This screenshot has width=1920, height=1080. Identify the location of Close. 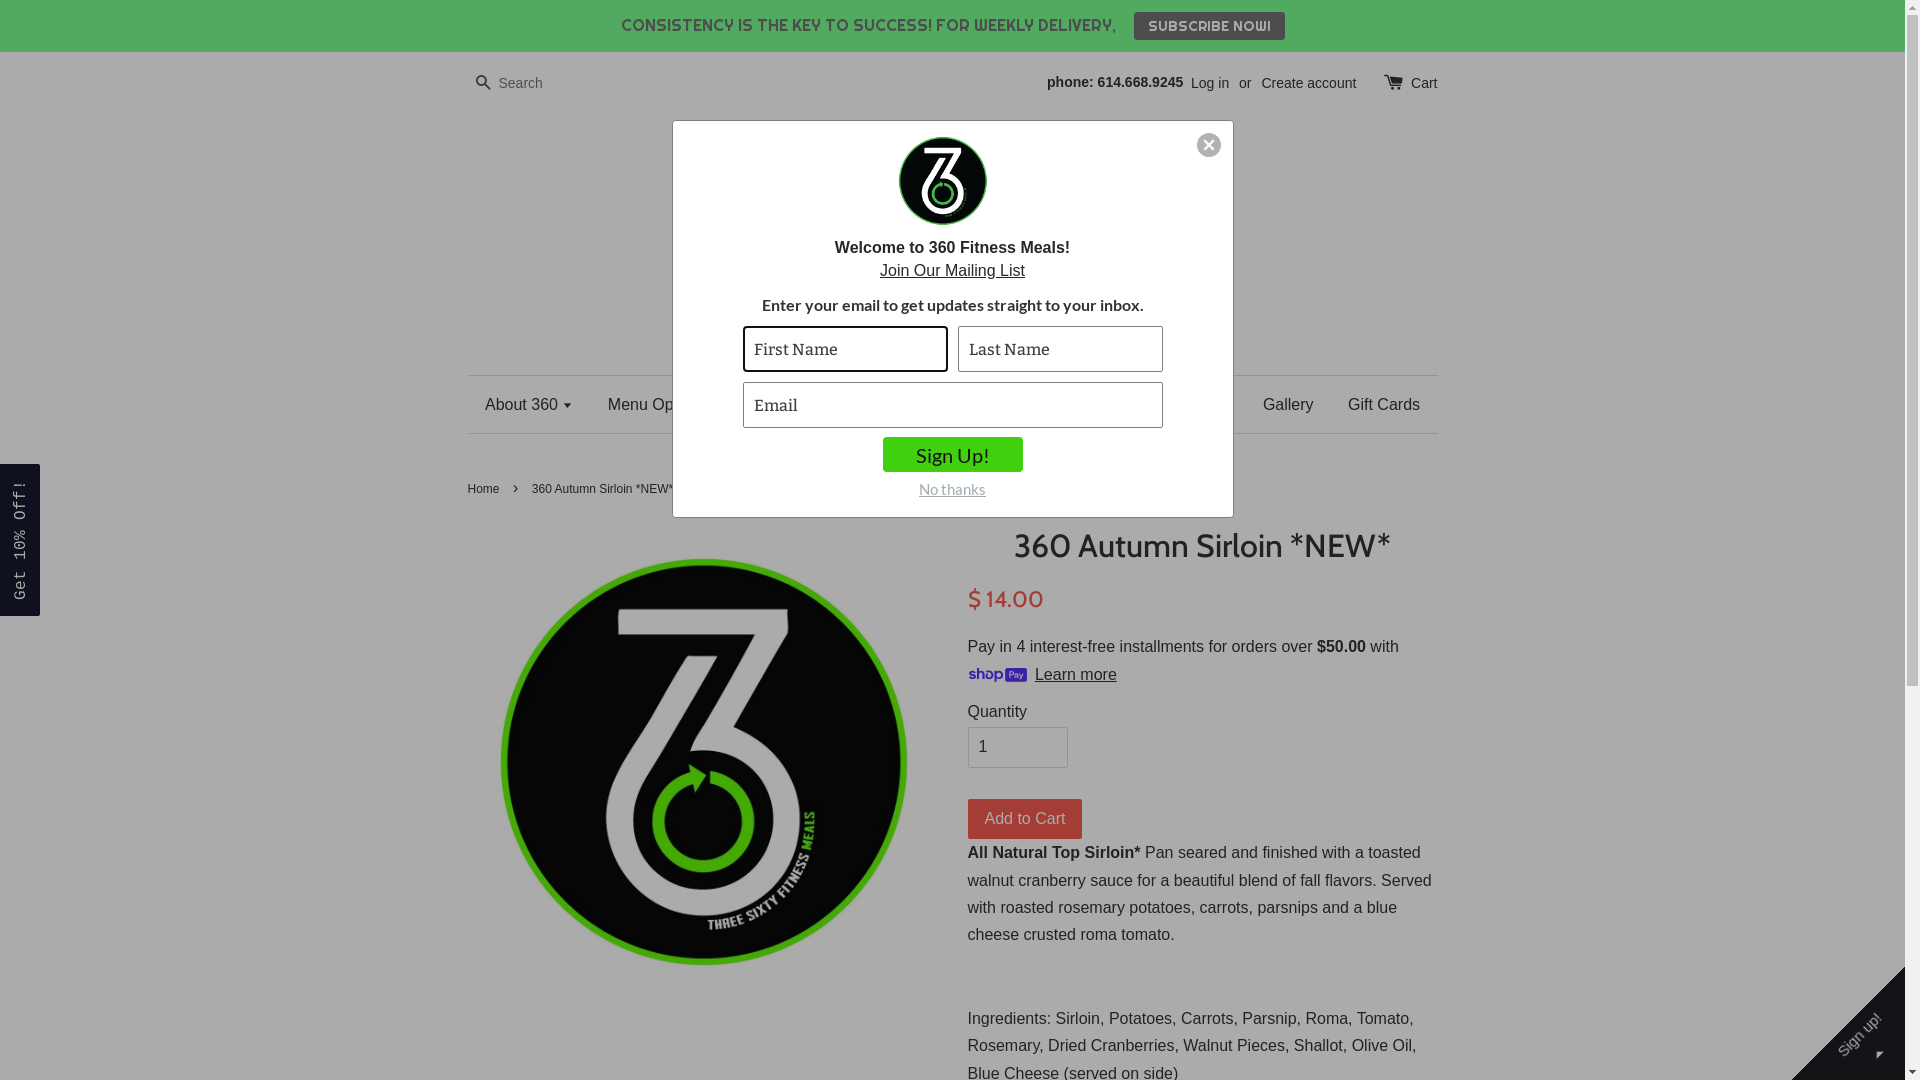
(1208, 145).